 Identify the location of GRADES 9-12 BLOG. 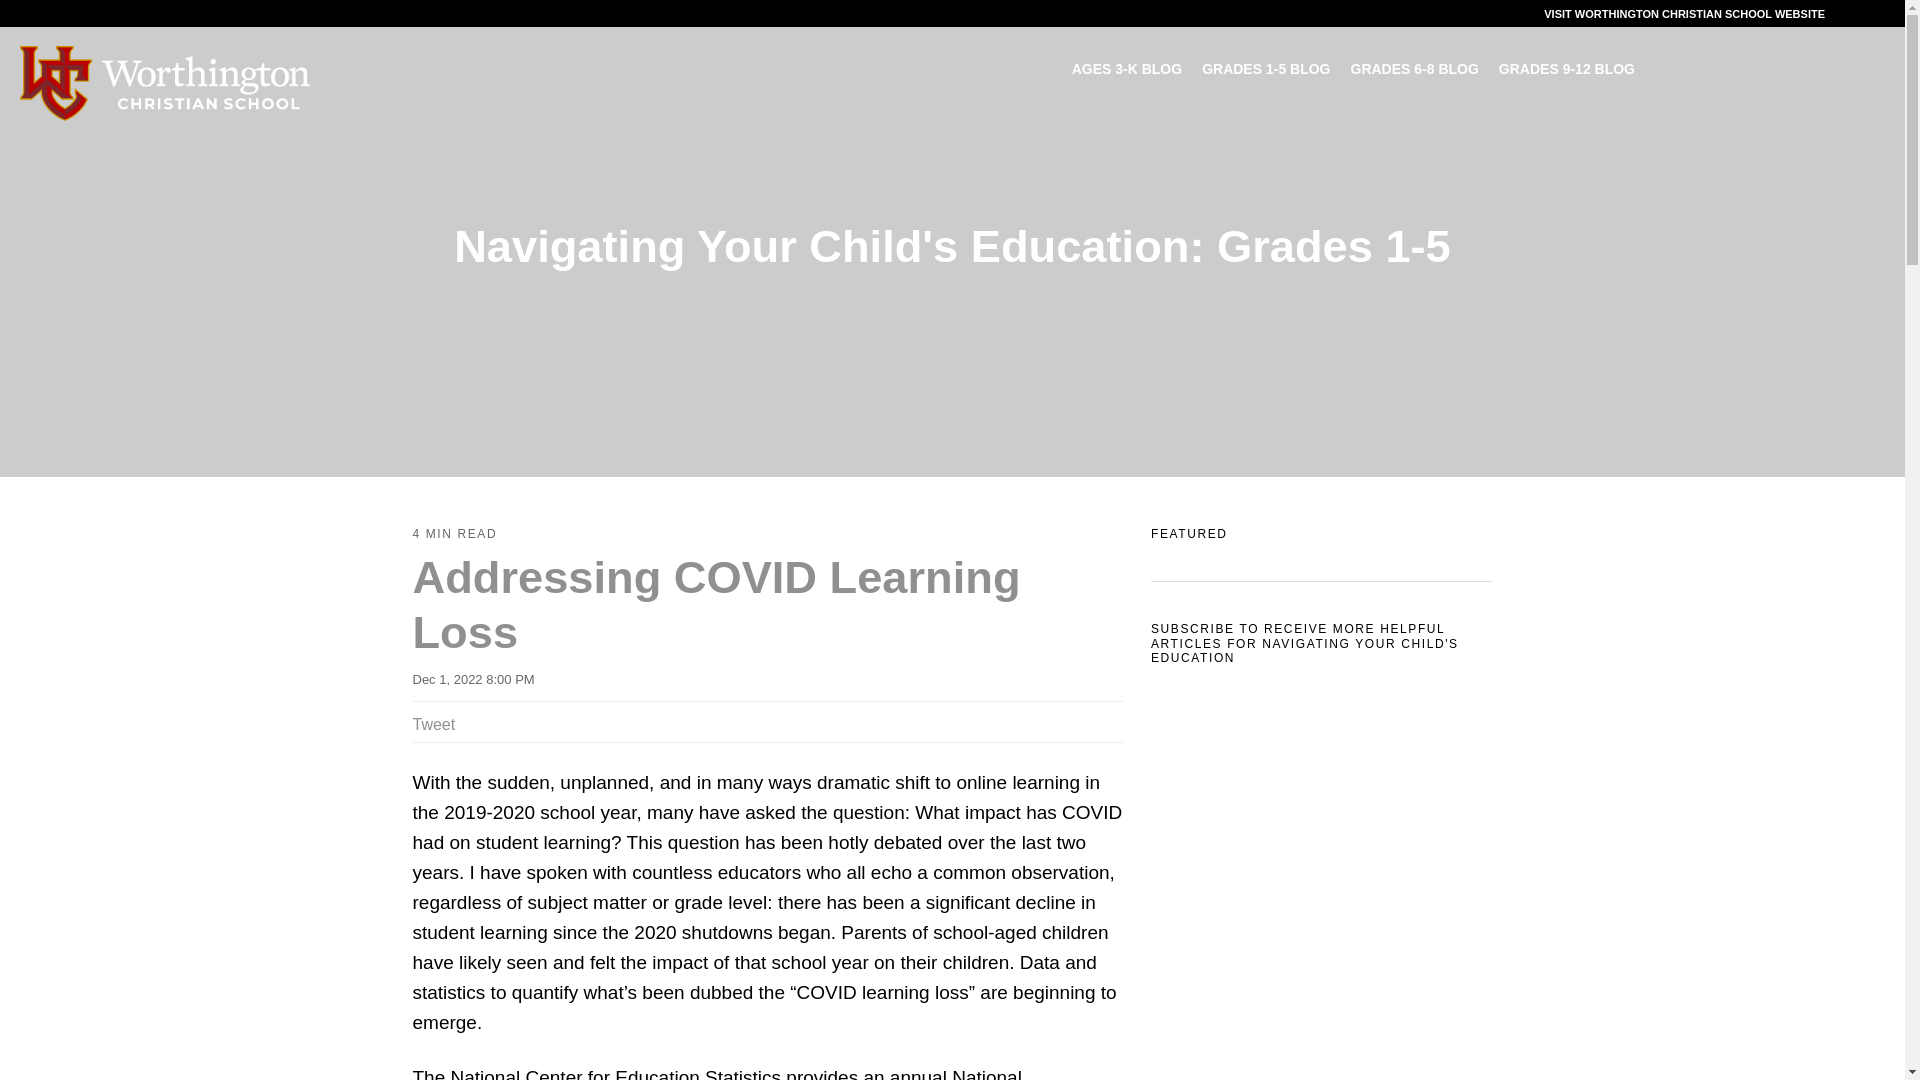
(1567, 69).